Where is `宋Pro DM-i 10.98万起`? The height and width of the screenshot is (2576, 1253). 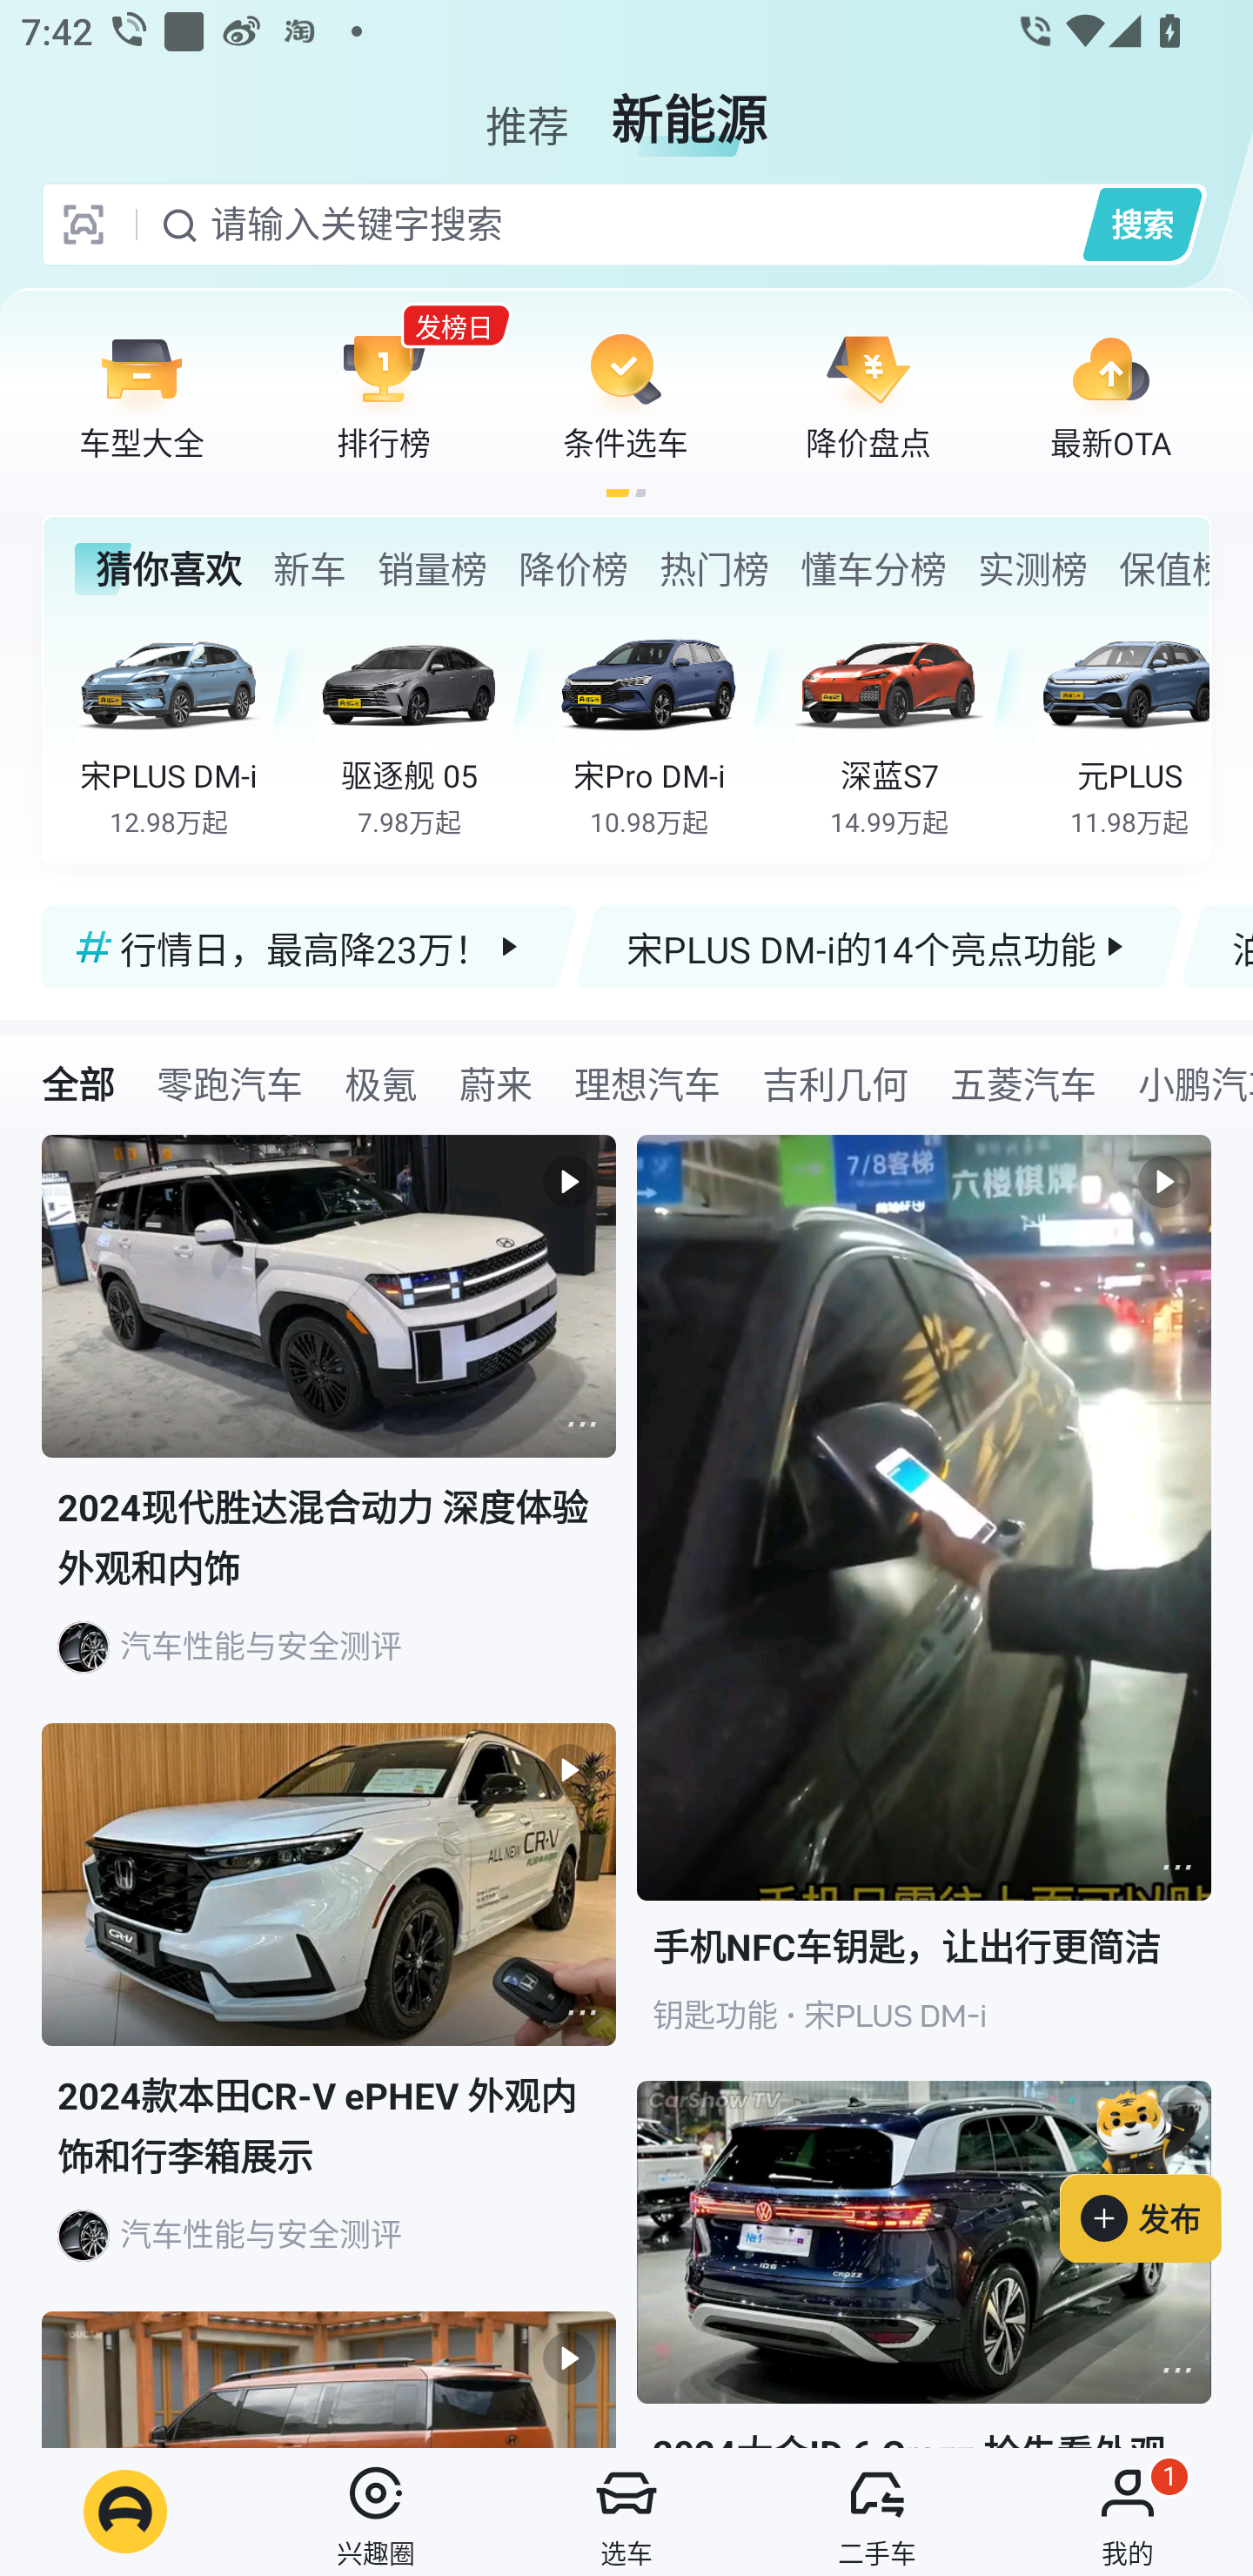
宋Pro DM-i 10.98万起 is located at coordinates (669, 728).